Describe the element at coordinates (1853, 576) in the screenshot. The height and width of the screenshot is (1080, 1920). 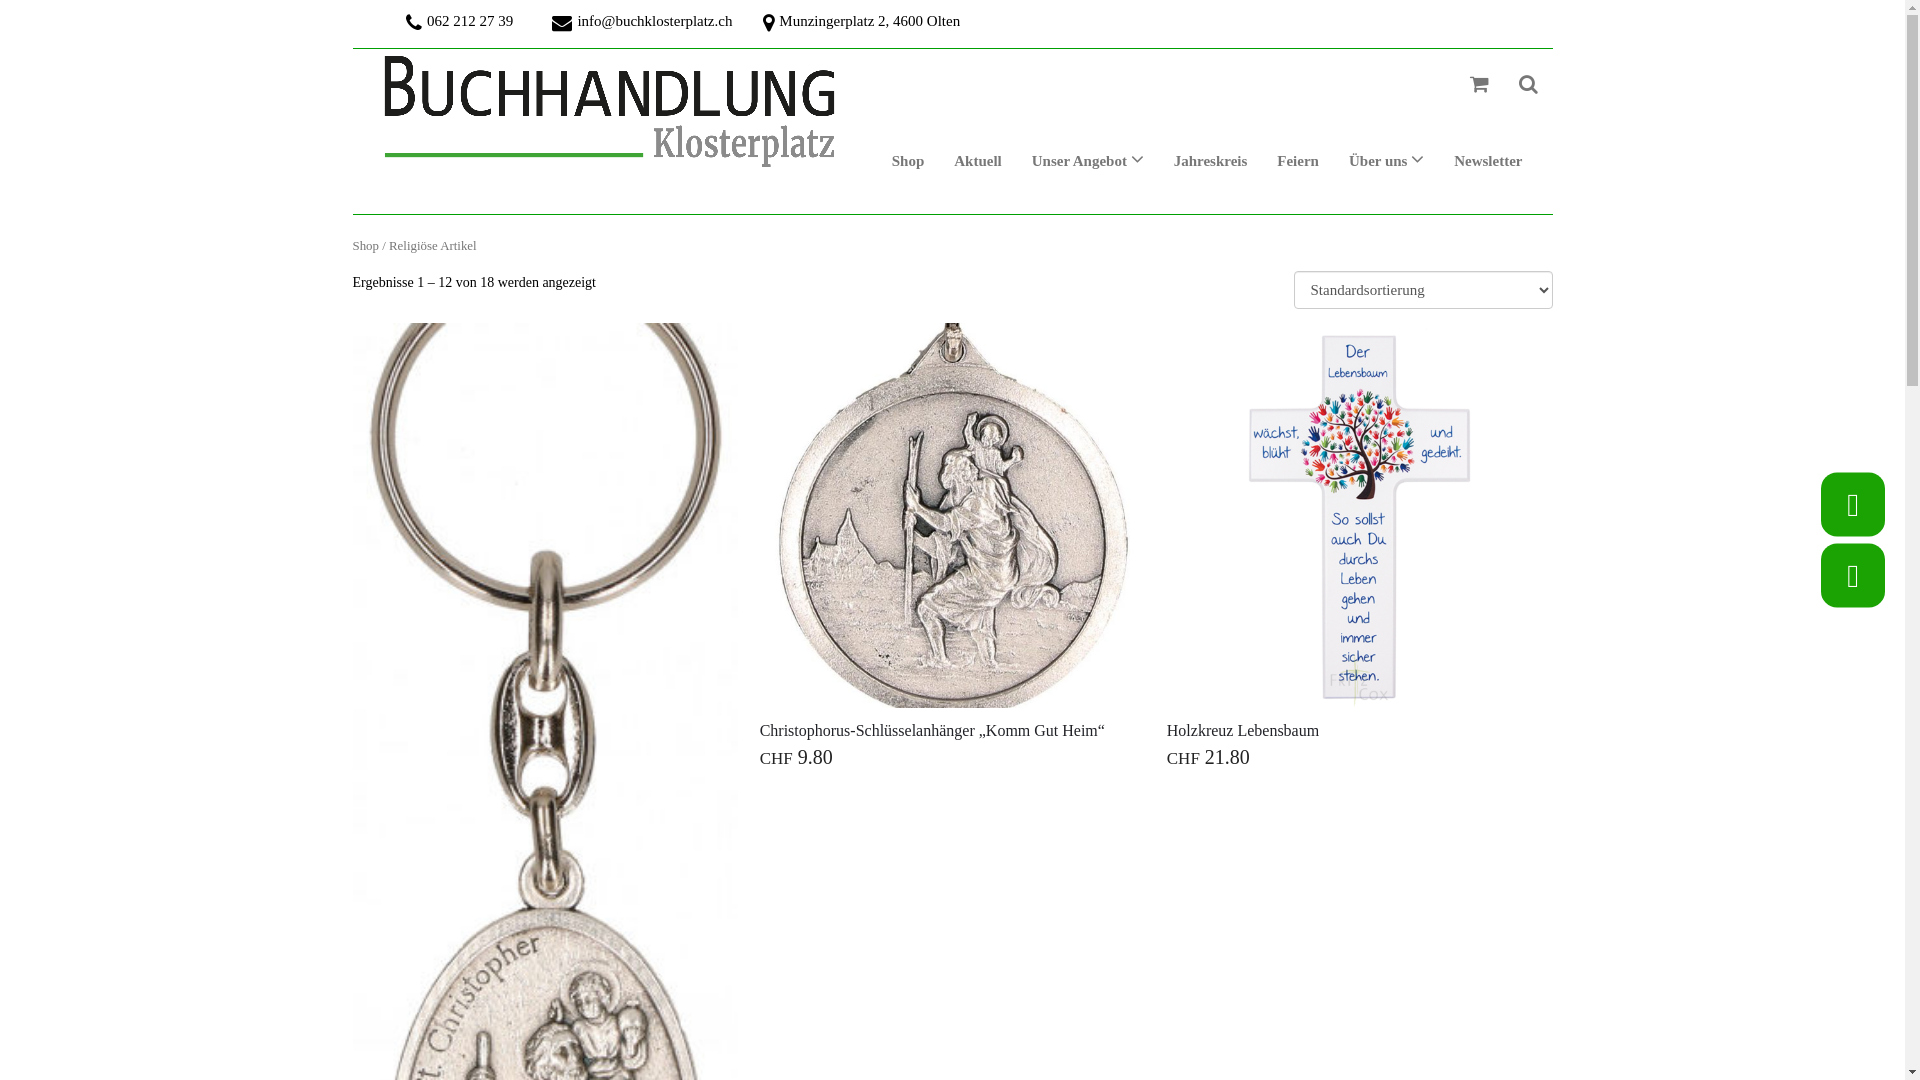
I see `Facebook` at that location.